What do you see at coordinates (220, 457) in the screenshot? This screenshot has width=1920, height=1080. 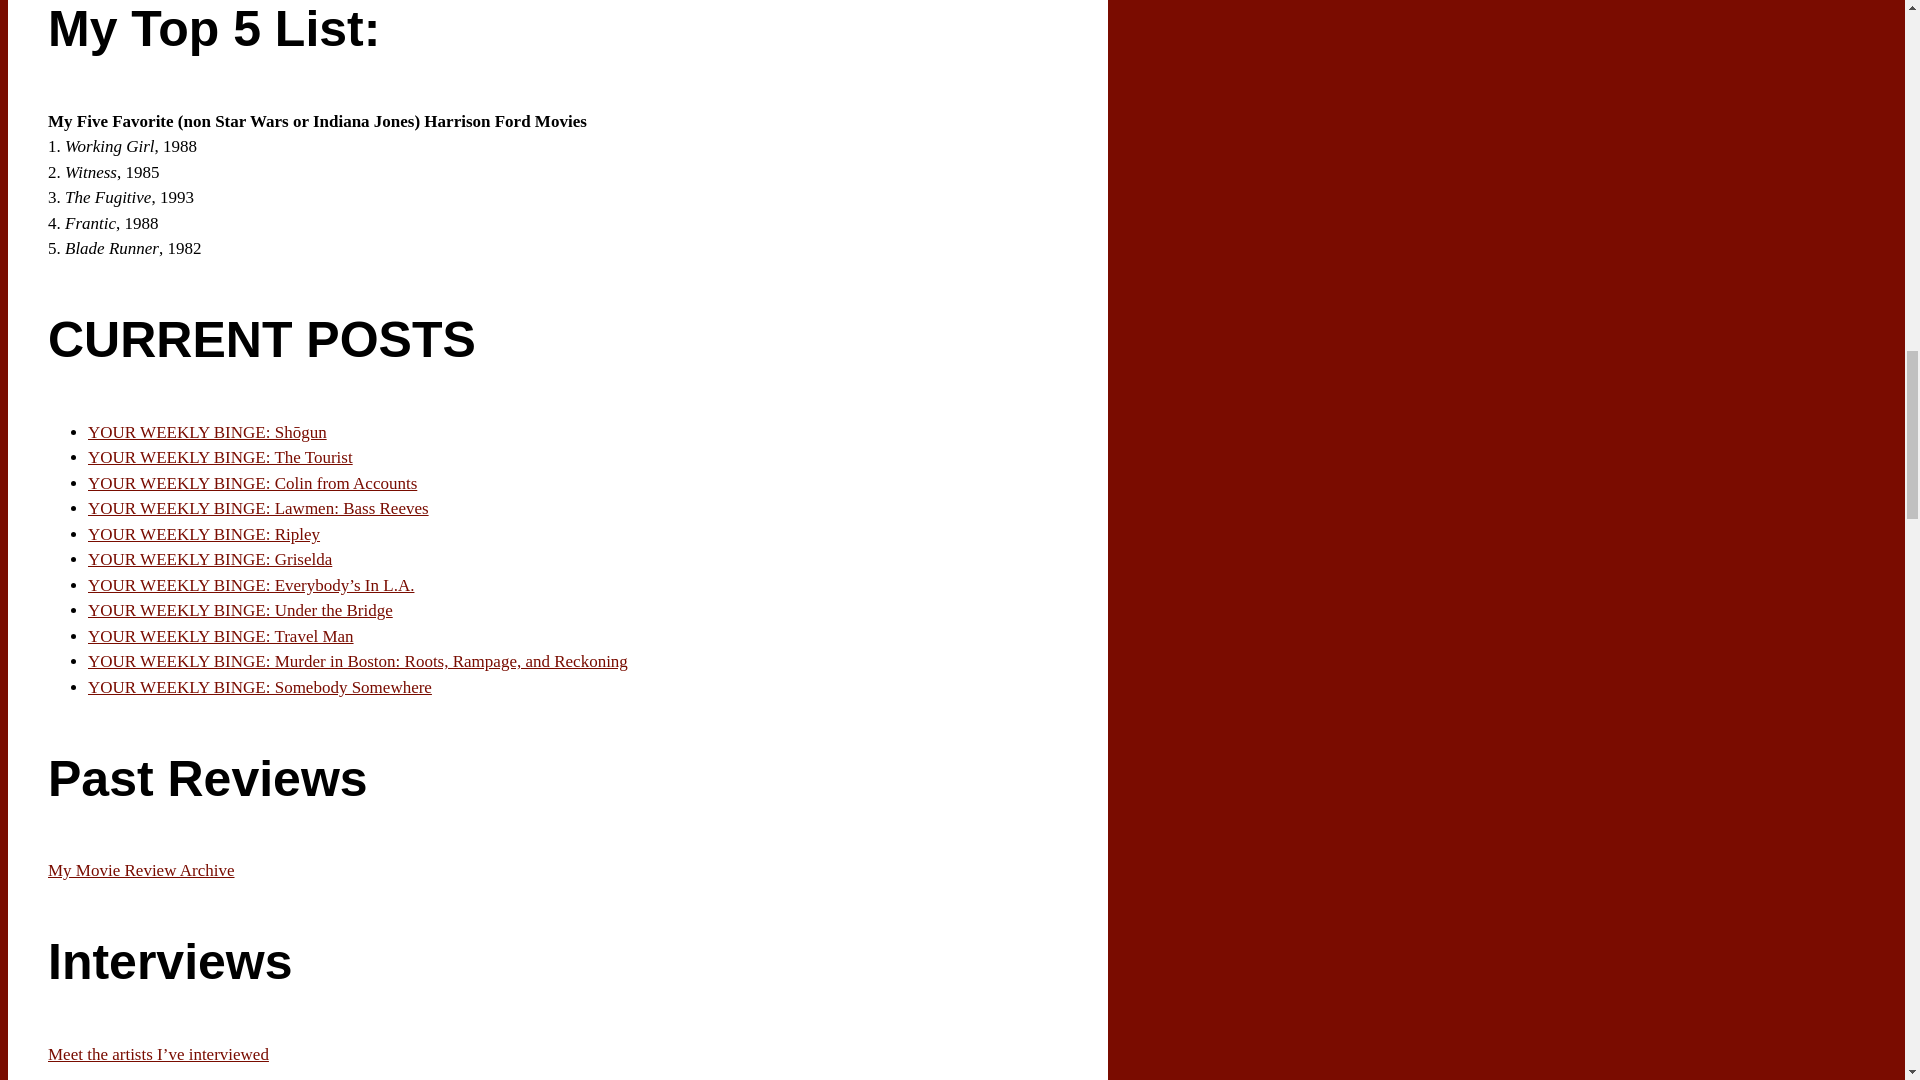 I see `YOUR WEEKLY BINGE: The Tourist` at bounding box center [220, 457].